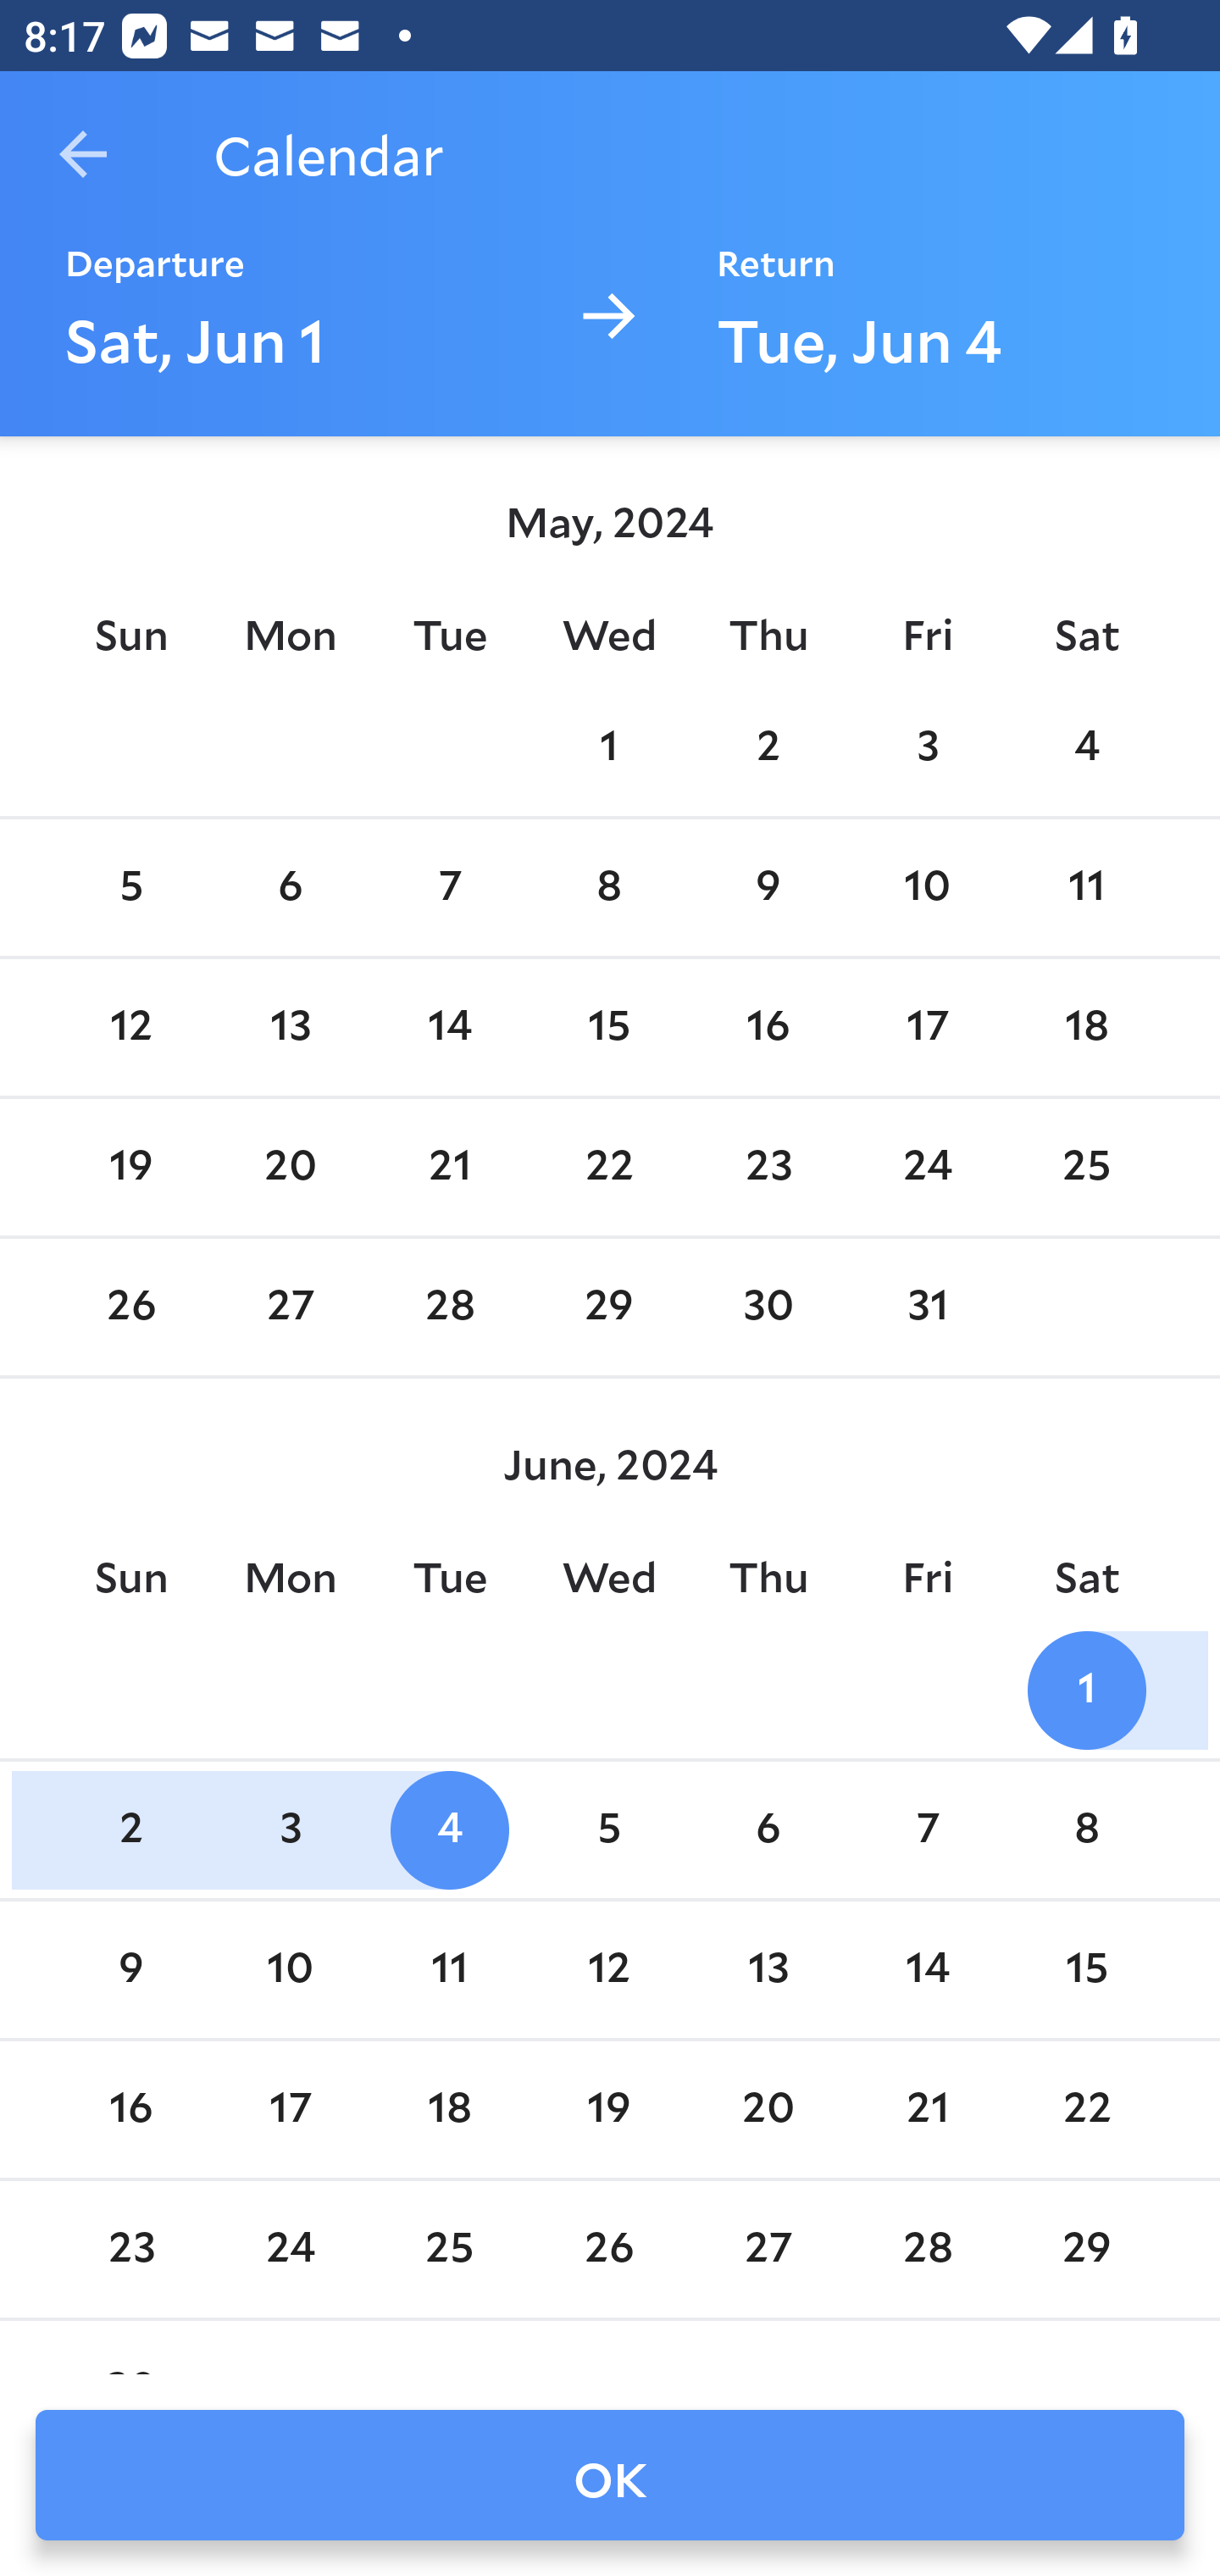 Image resolution: width=1220 pixels, height=2576 pixels. What do you see at coordinates (768, 747) in the screenshot?
I see `2` at bounding box center [768, 747].